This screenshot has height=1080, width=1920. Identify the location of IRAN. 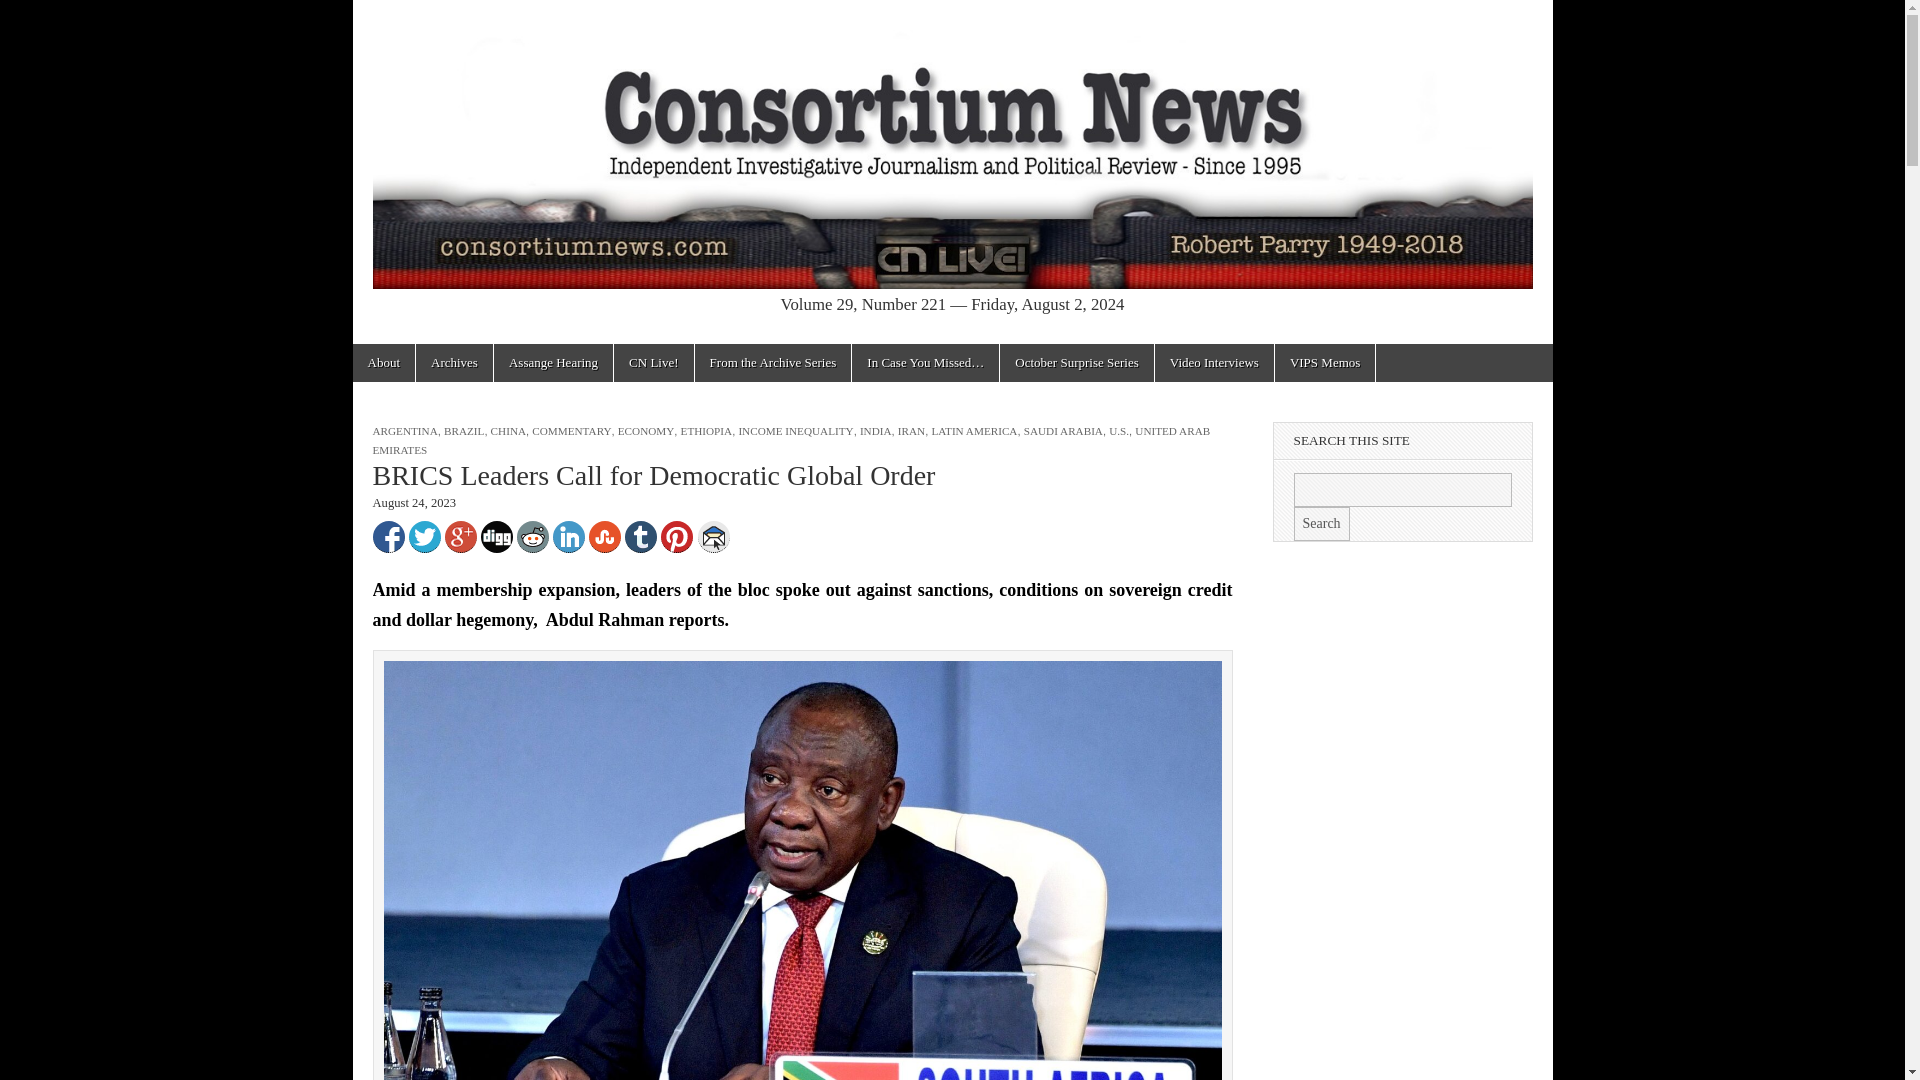
(912, 431).